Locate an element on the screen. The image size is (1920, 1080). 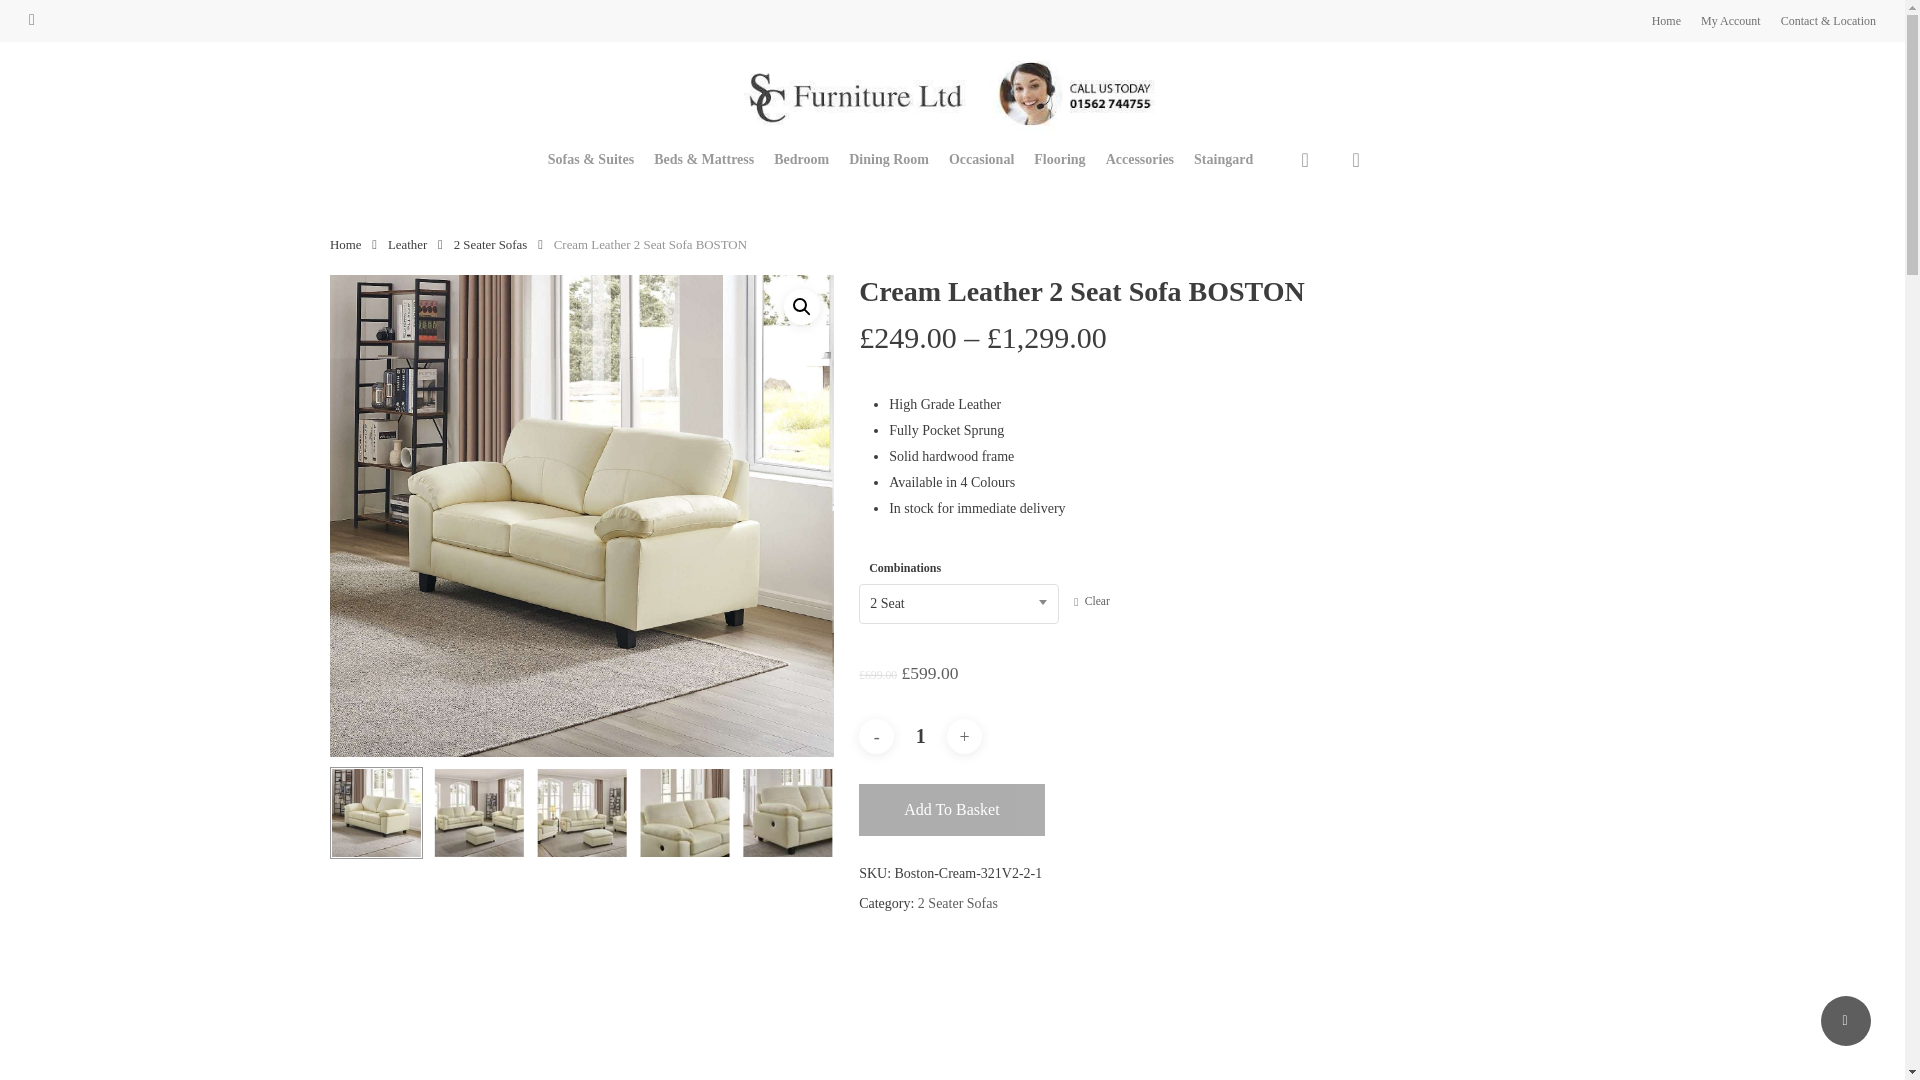
1 is located at coordinates (921, 736).